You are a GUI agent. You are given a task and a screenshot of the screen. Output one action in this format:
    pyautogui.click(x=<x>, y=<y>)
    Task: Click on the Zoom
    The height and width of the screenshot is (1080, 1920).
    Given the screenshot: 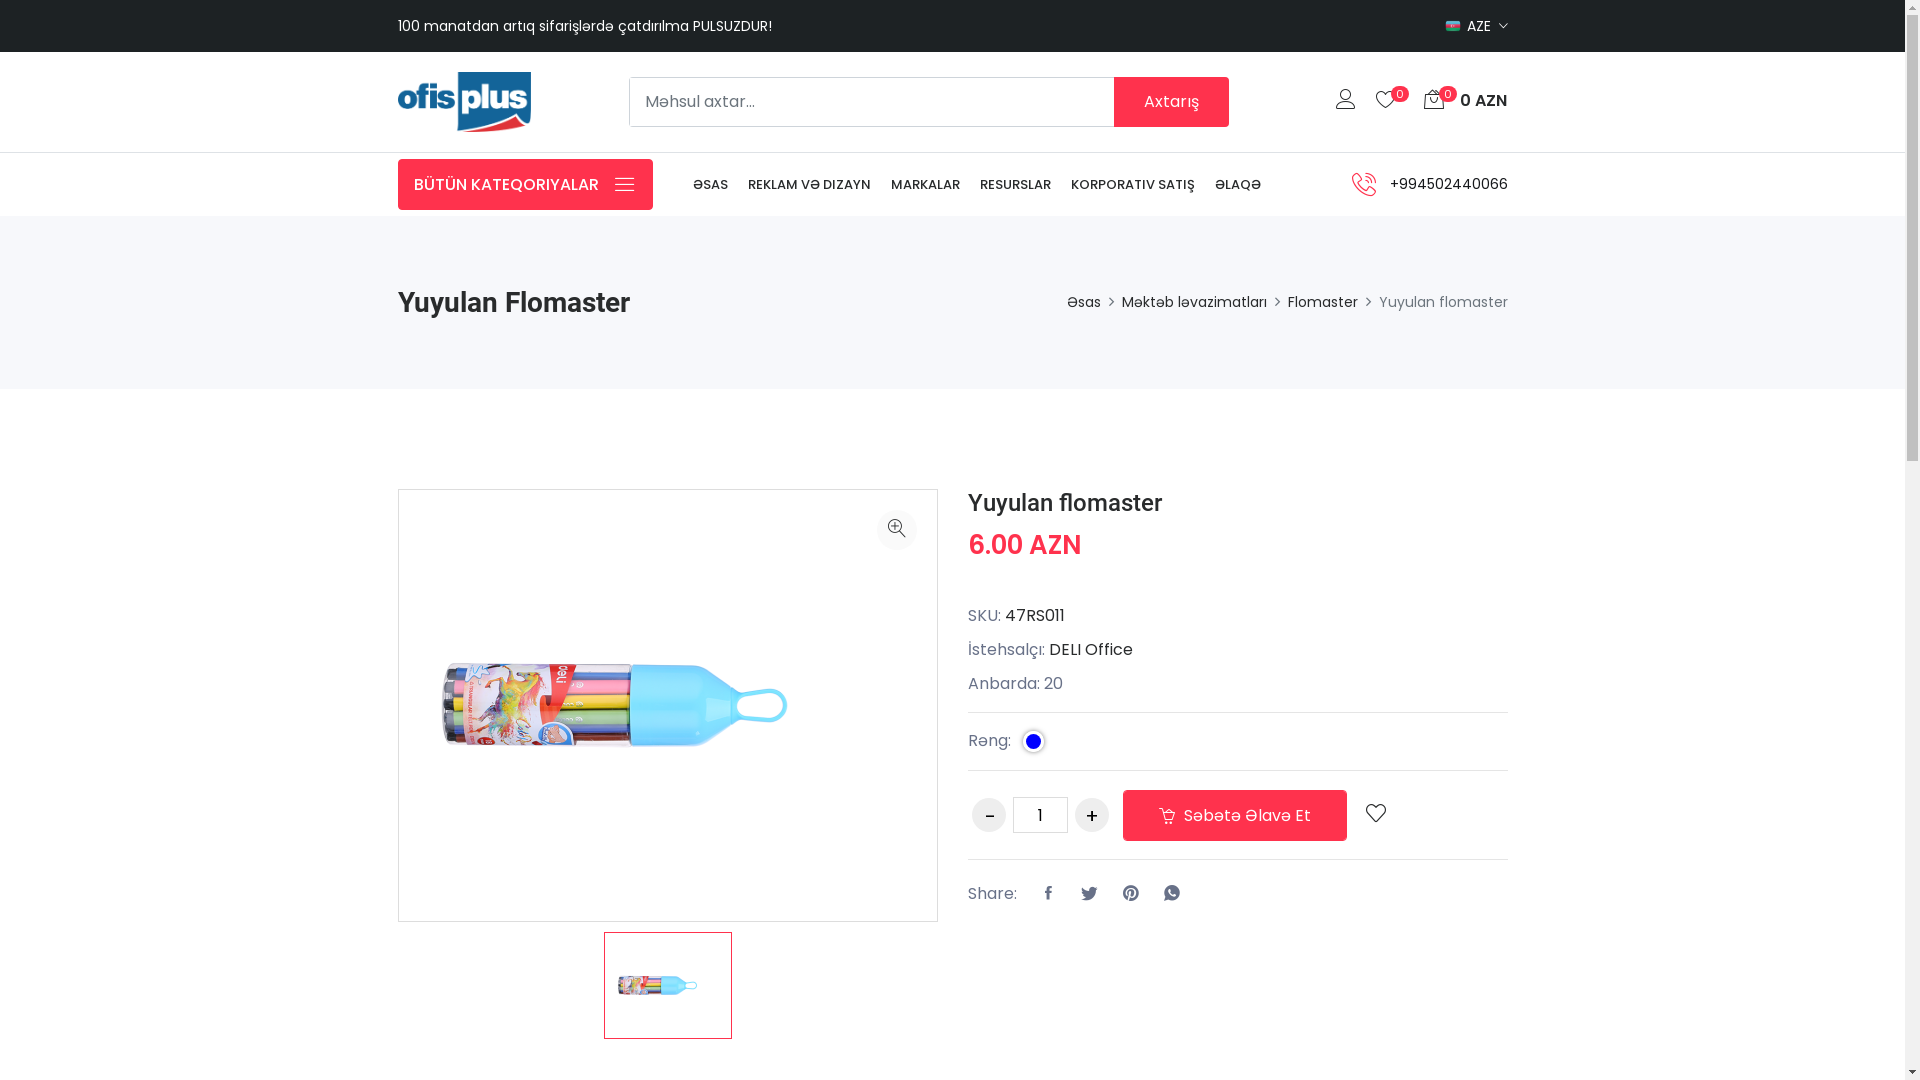 What is the action you would take?
    pyautogui.click(x=896, y=530)
    